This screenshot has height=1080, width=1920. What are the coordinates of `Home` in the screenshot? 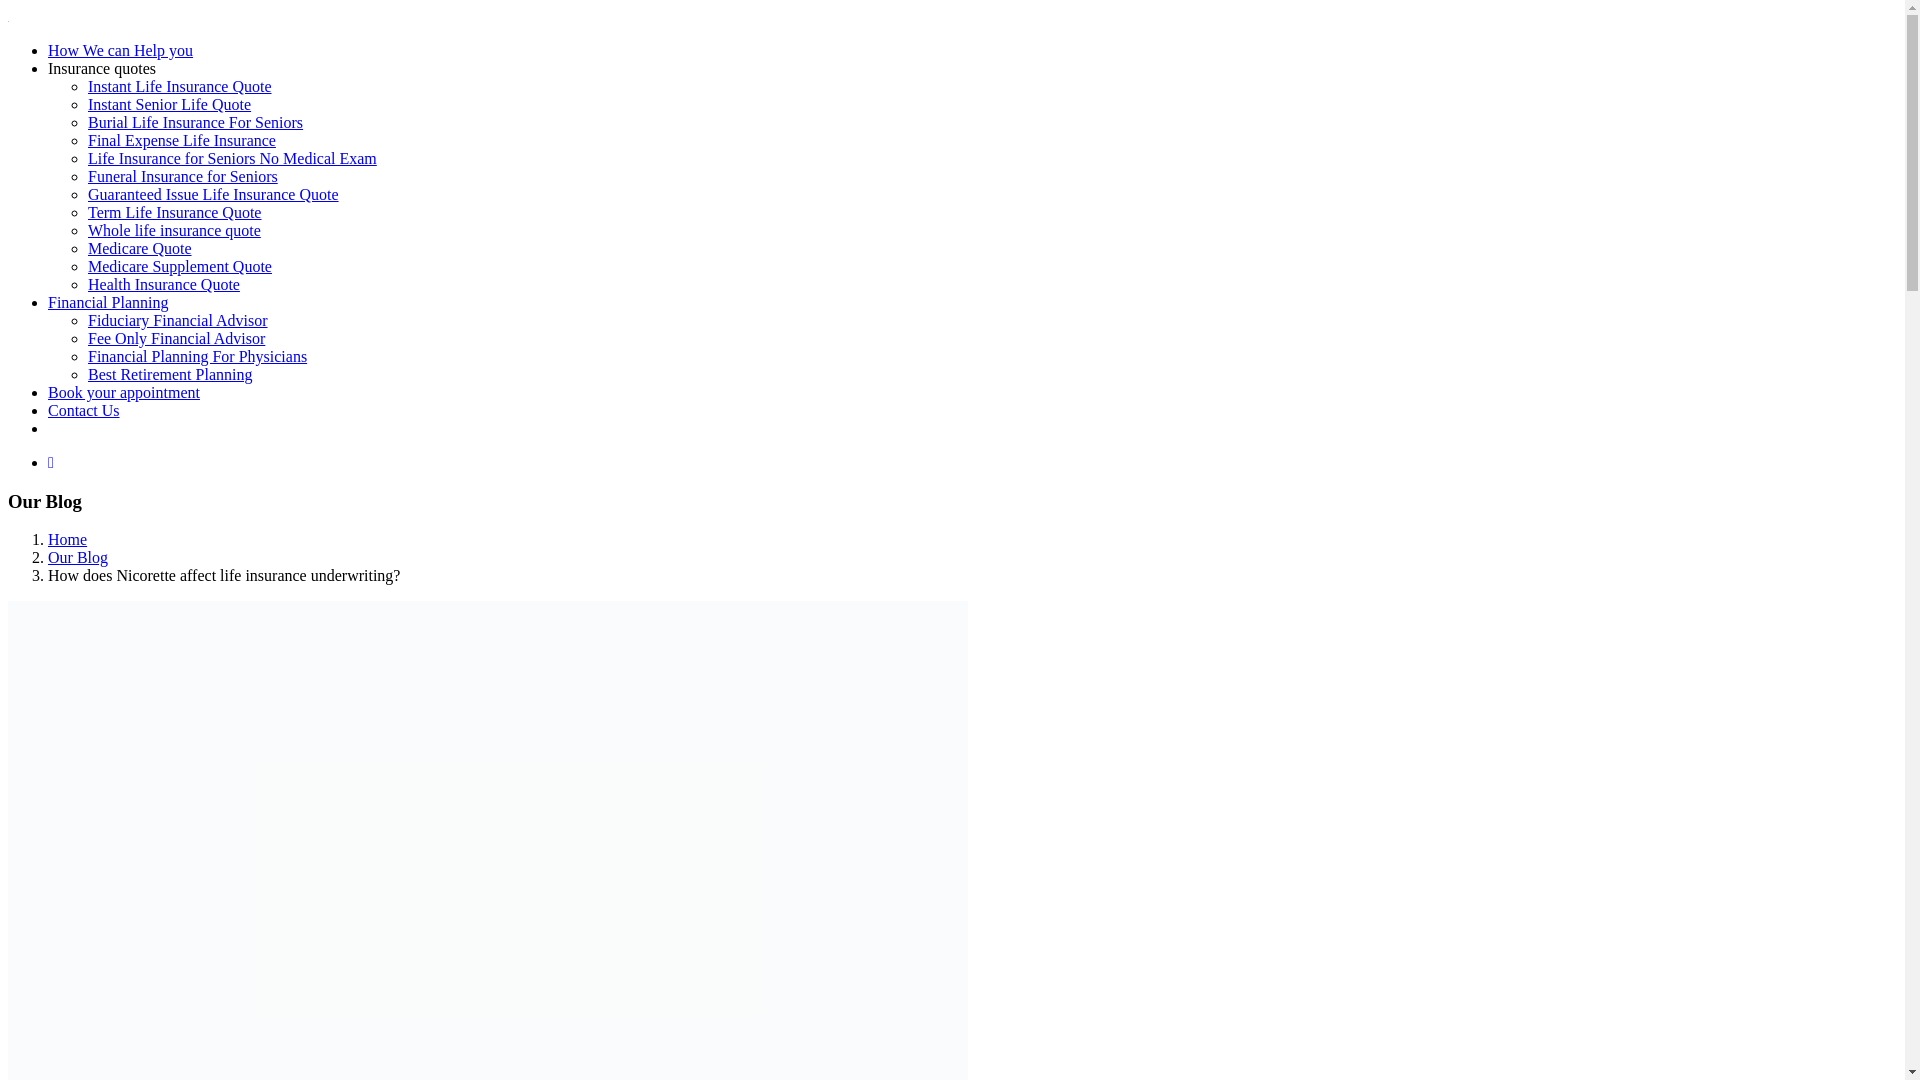 It's located at (67, 539).